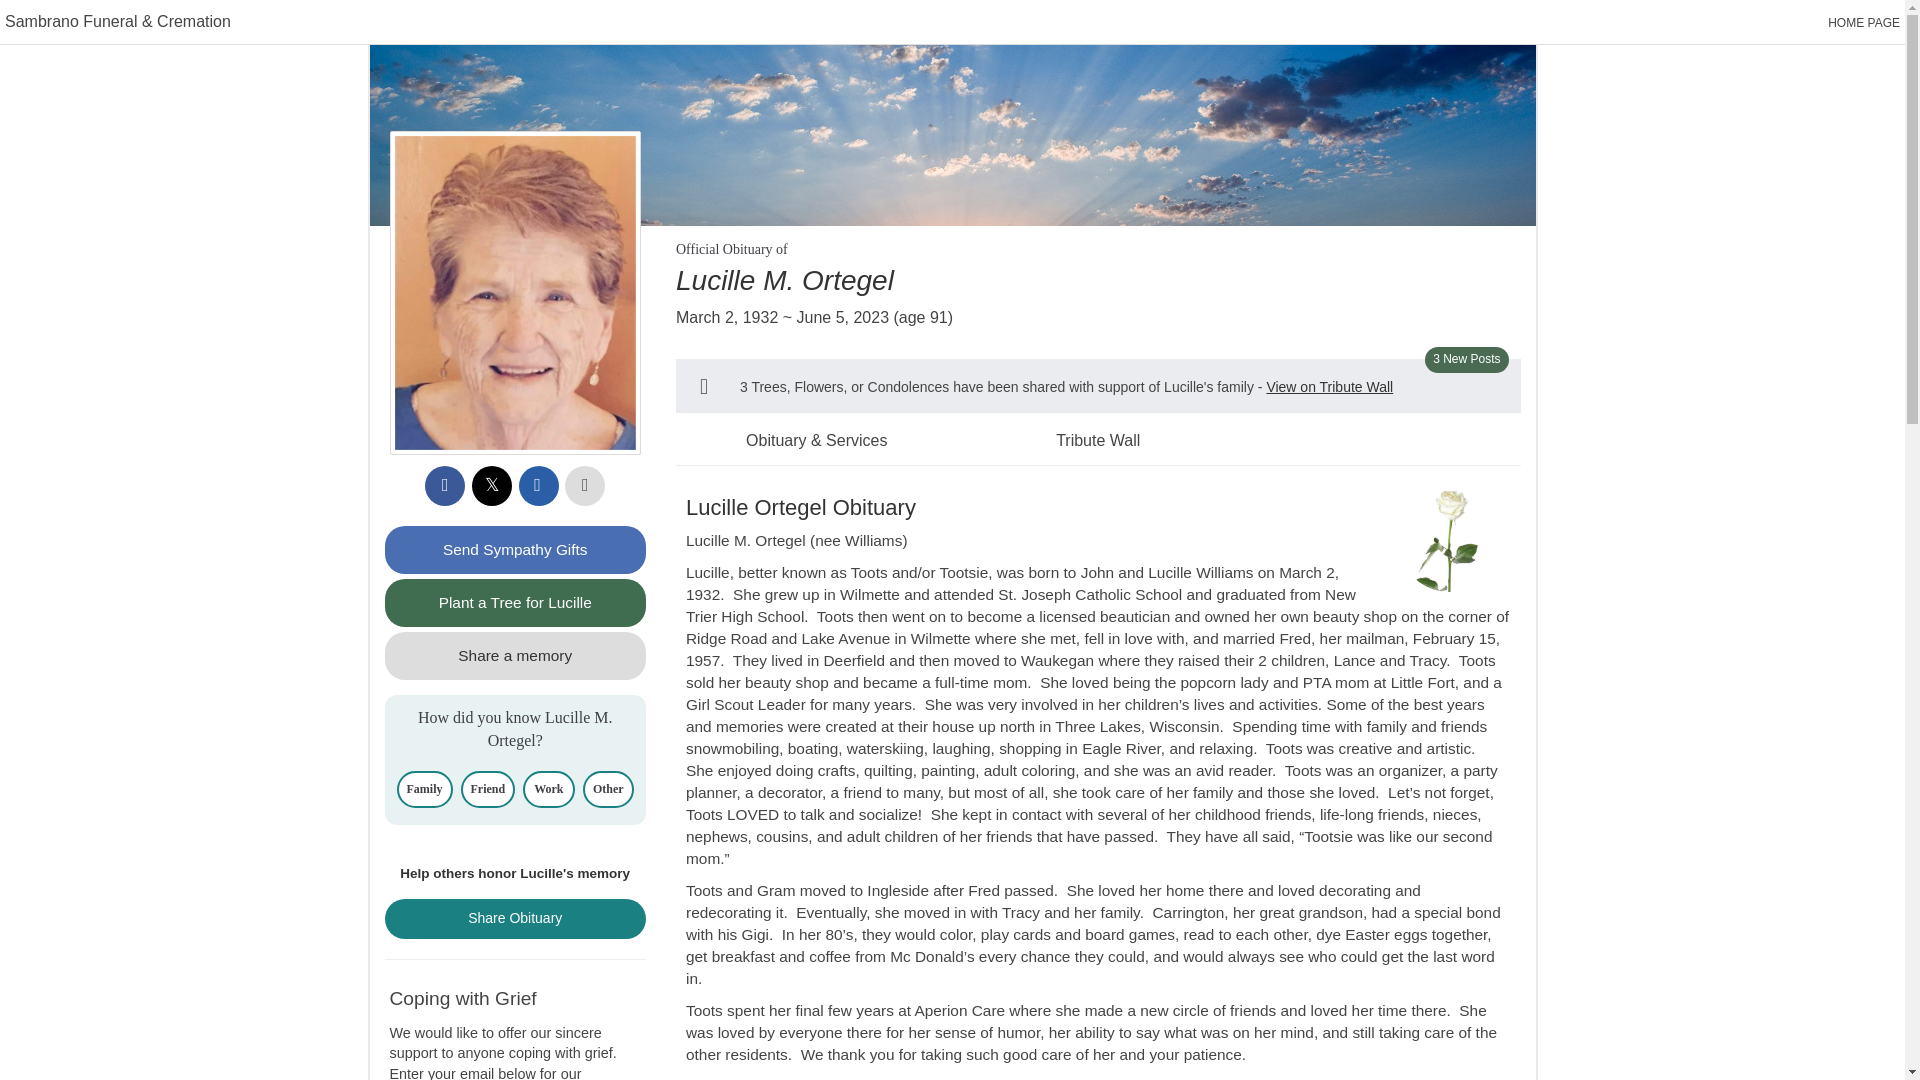 This screenshot has height=1080, width=1920. I want to click on Plant a Tree for Lucille, so click(514, 602).